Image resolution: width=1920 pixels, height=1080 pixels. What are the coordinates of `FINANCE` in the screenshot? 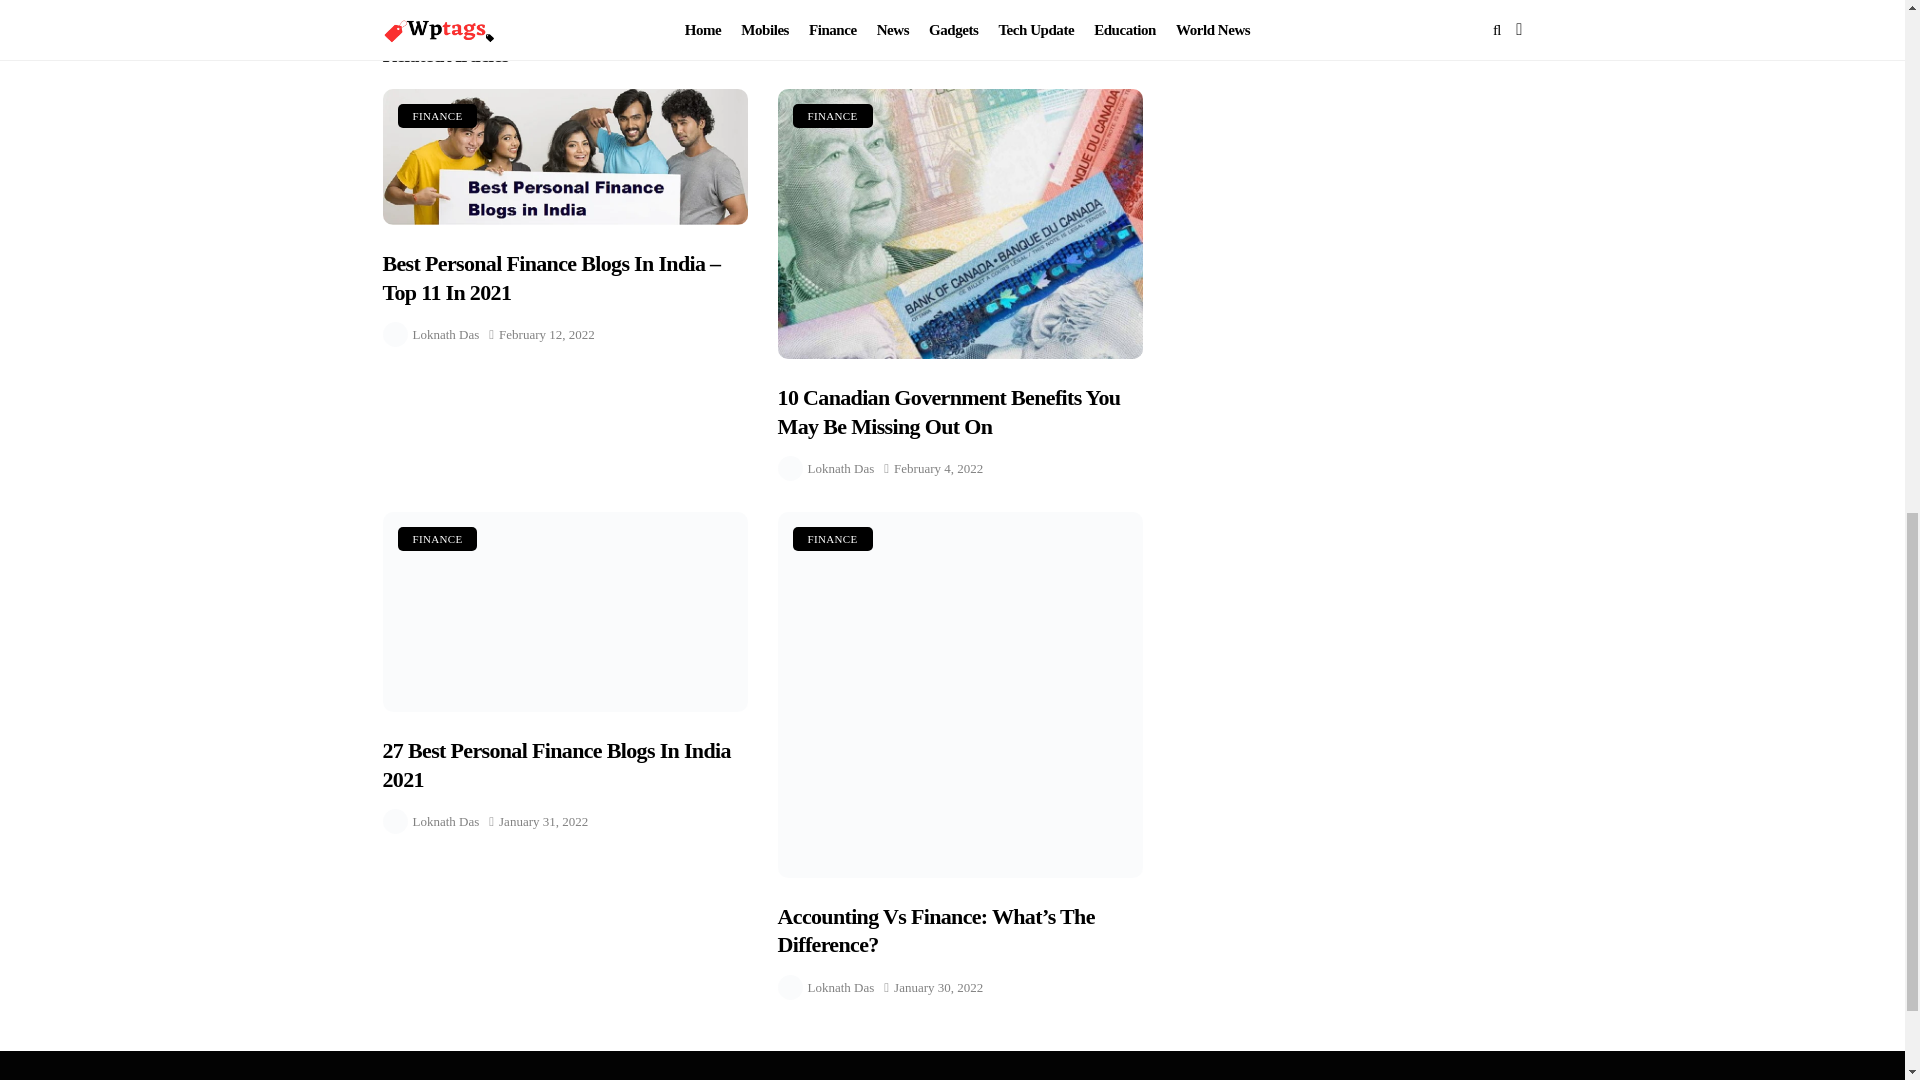 It's located at (842, 988).